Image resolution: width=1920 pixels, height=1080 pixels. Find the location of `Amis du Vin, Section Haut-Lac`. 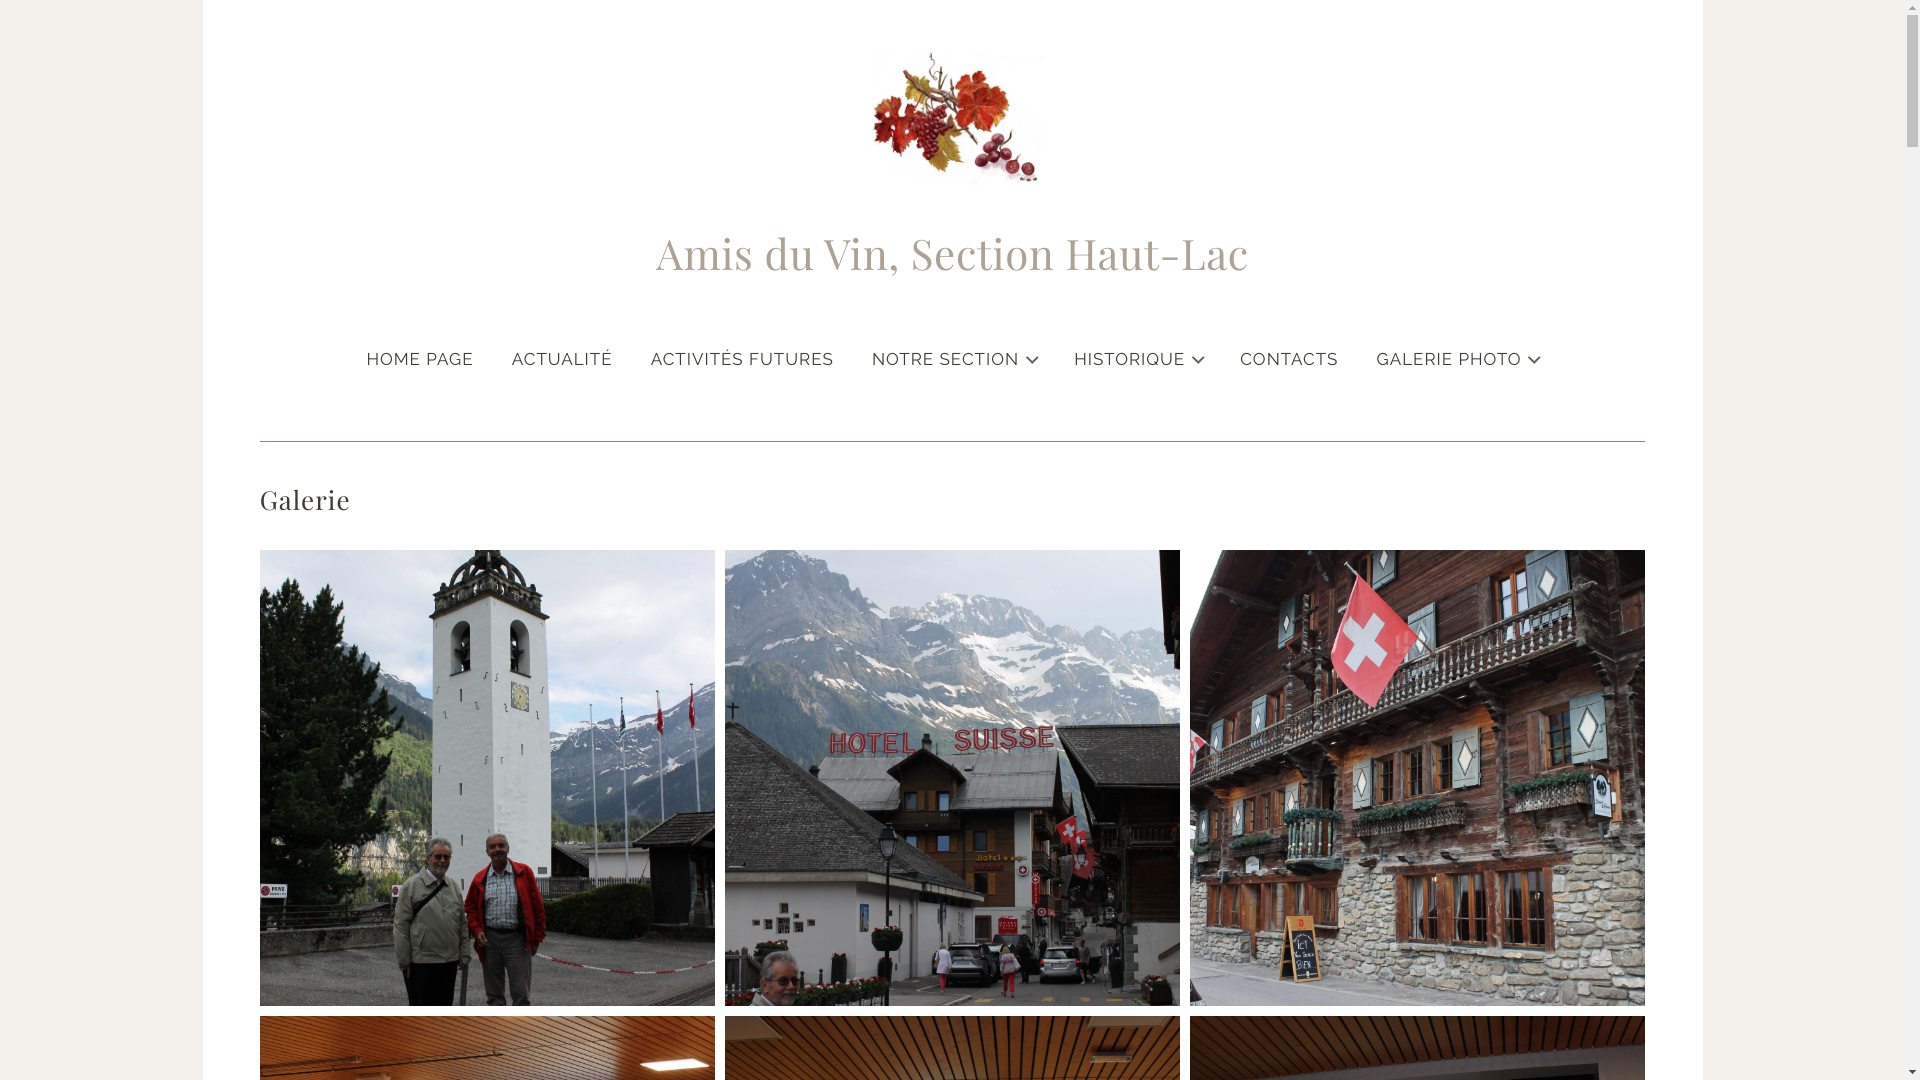

Amis du Vin, Section Haut-Lac is located at coordinates (953, 256).